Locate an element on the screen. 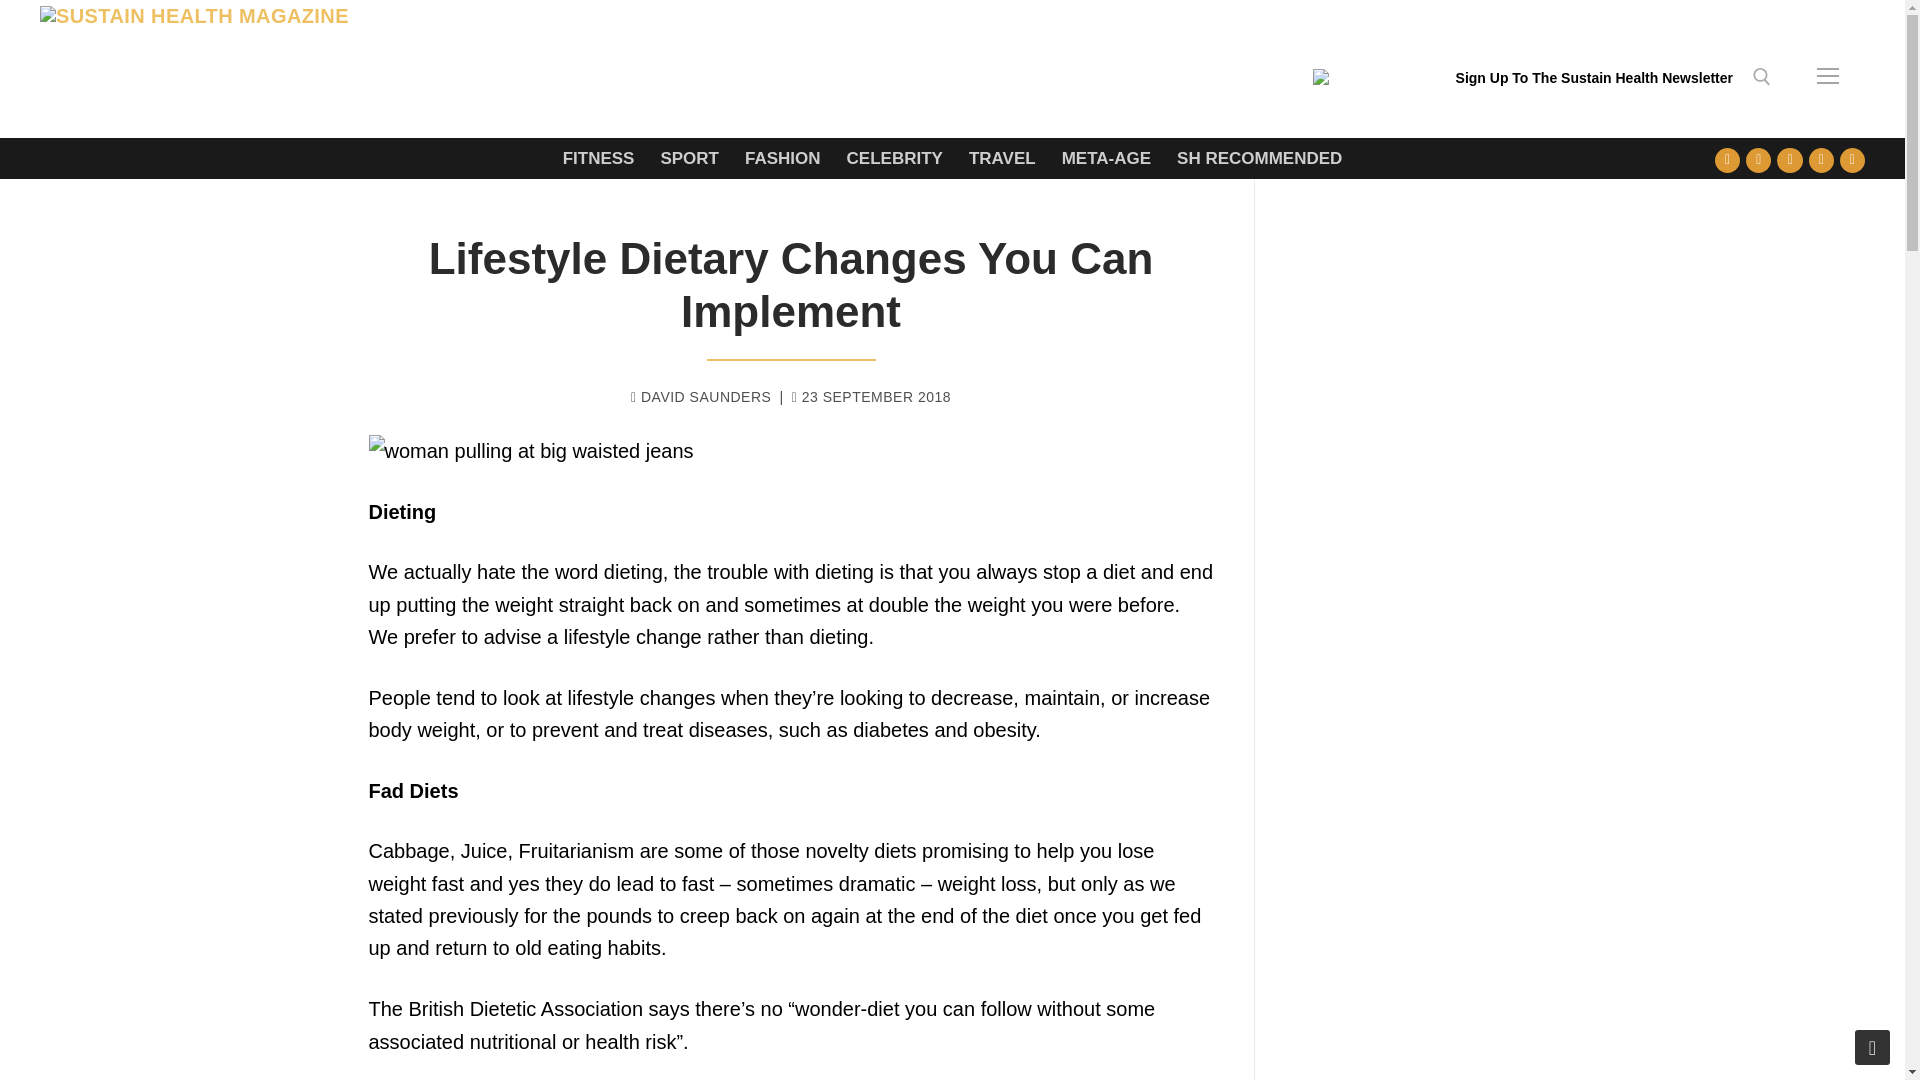  Youtube is located at coordinates (1790, 160).